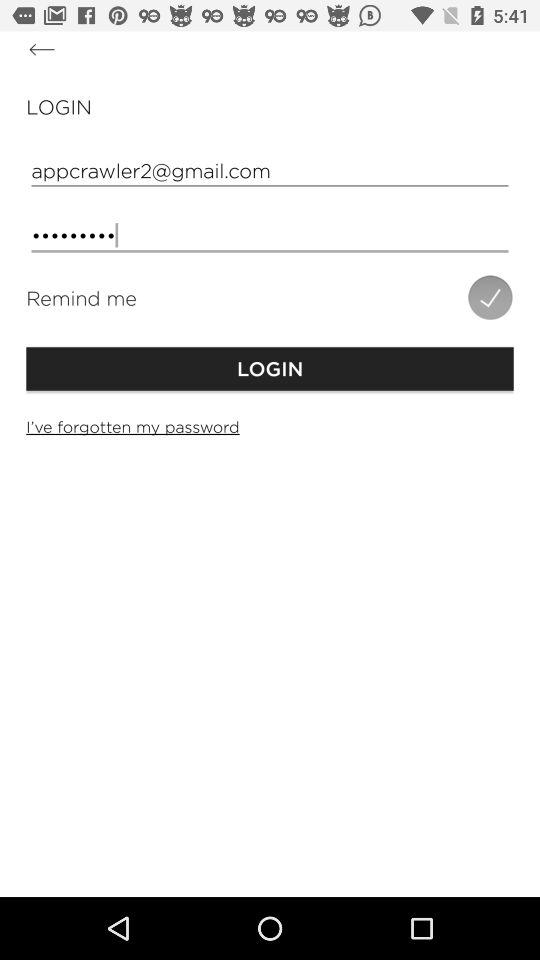  Describe the element at coordinates (490, 297) in the screenshot. I see `open icon above the login item` at that location.